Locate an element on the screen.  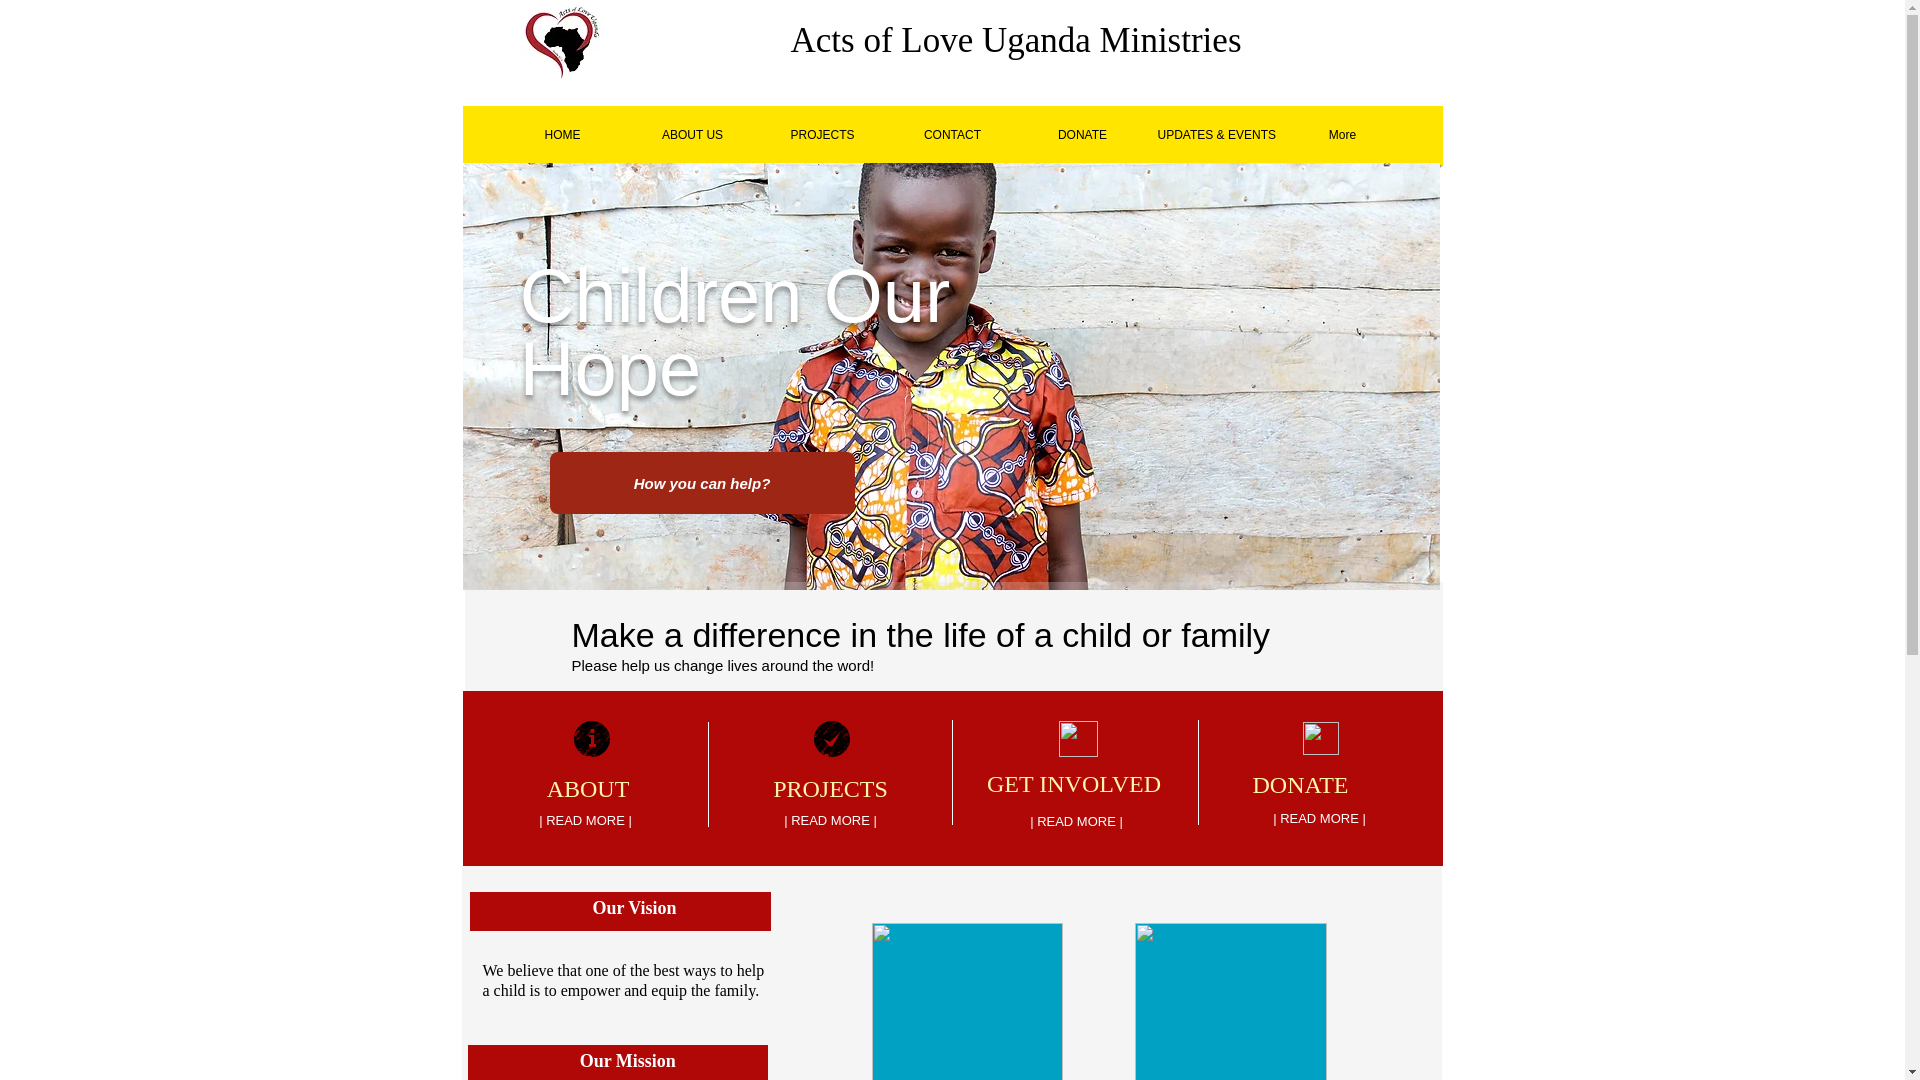
DONATE is located at coordinates (1082, 135).